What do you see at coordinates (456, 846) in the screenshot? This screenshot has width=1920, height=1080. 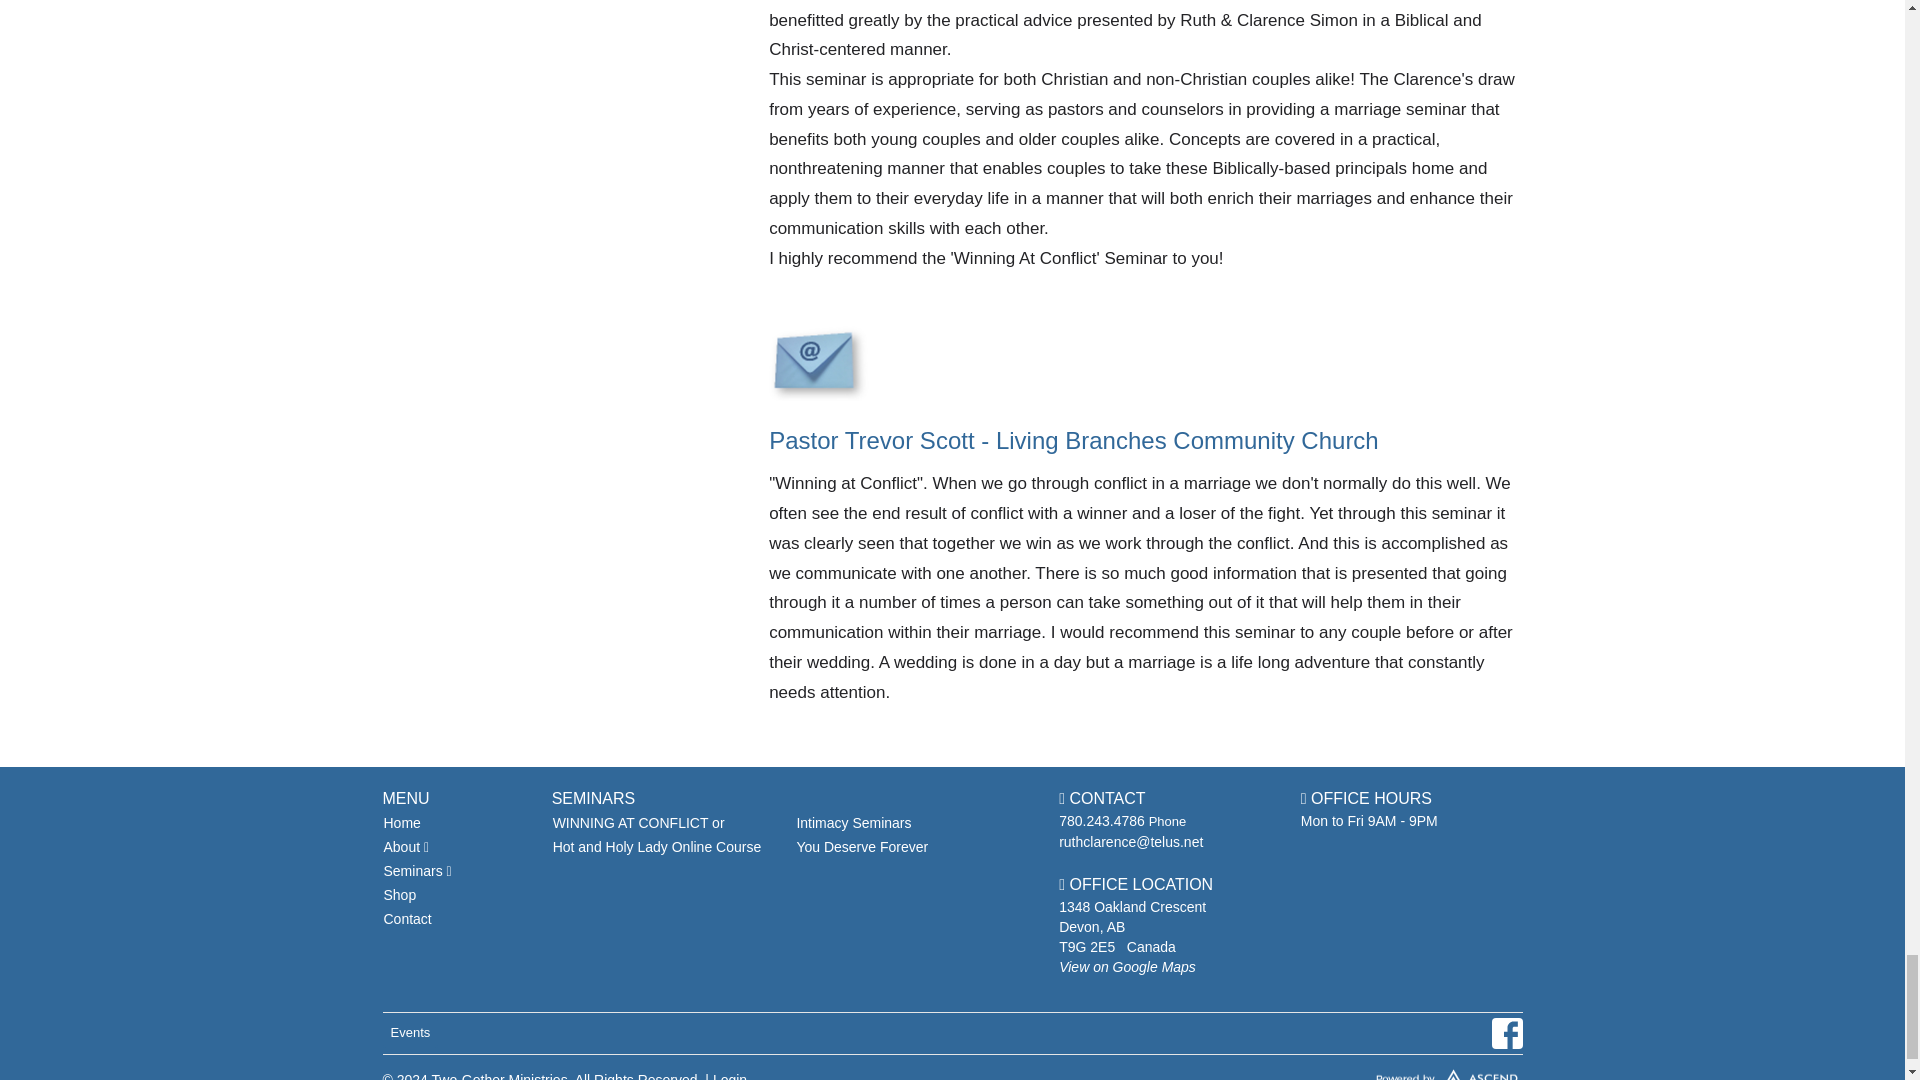 I see `About` at bounding box center [456, 846].